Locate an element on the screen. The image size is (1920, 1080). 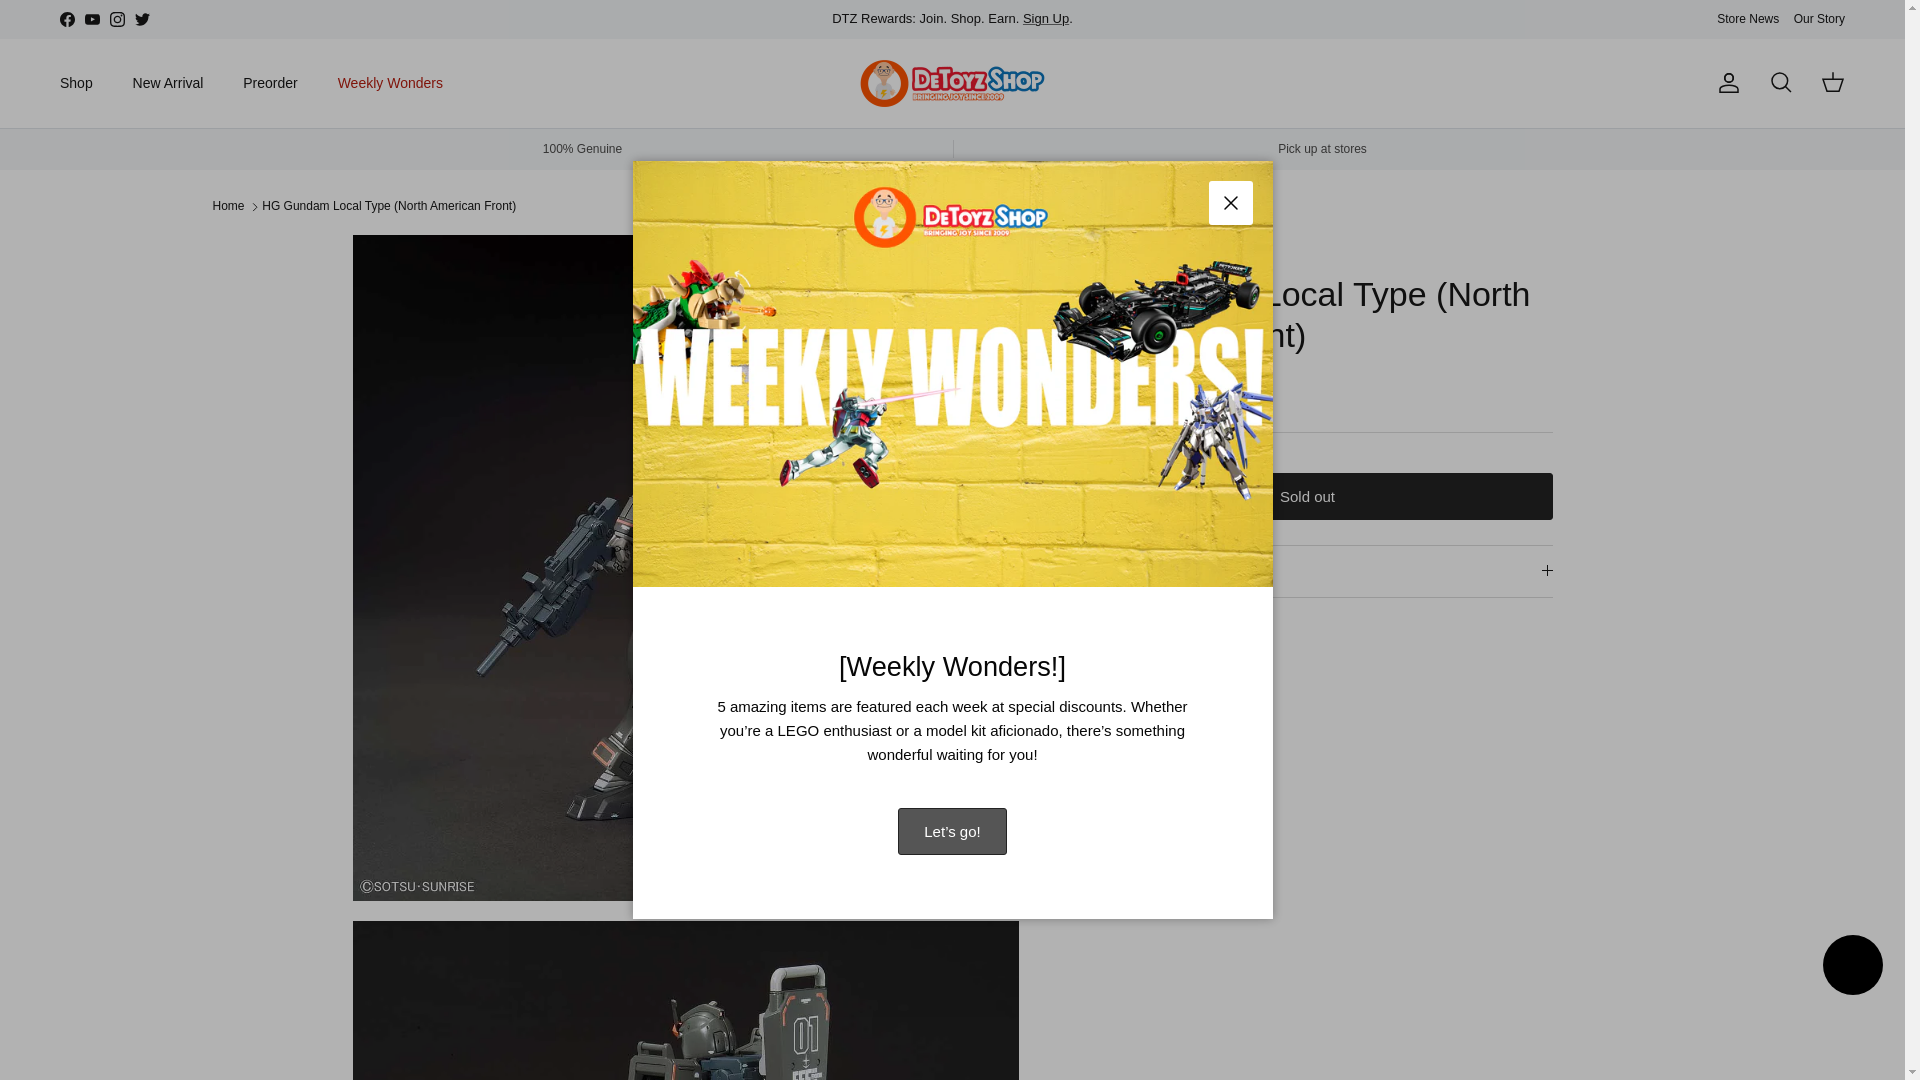
Shop is located at coordinates (76, 82).